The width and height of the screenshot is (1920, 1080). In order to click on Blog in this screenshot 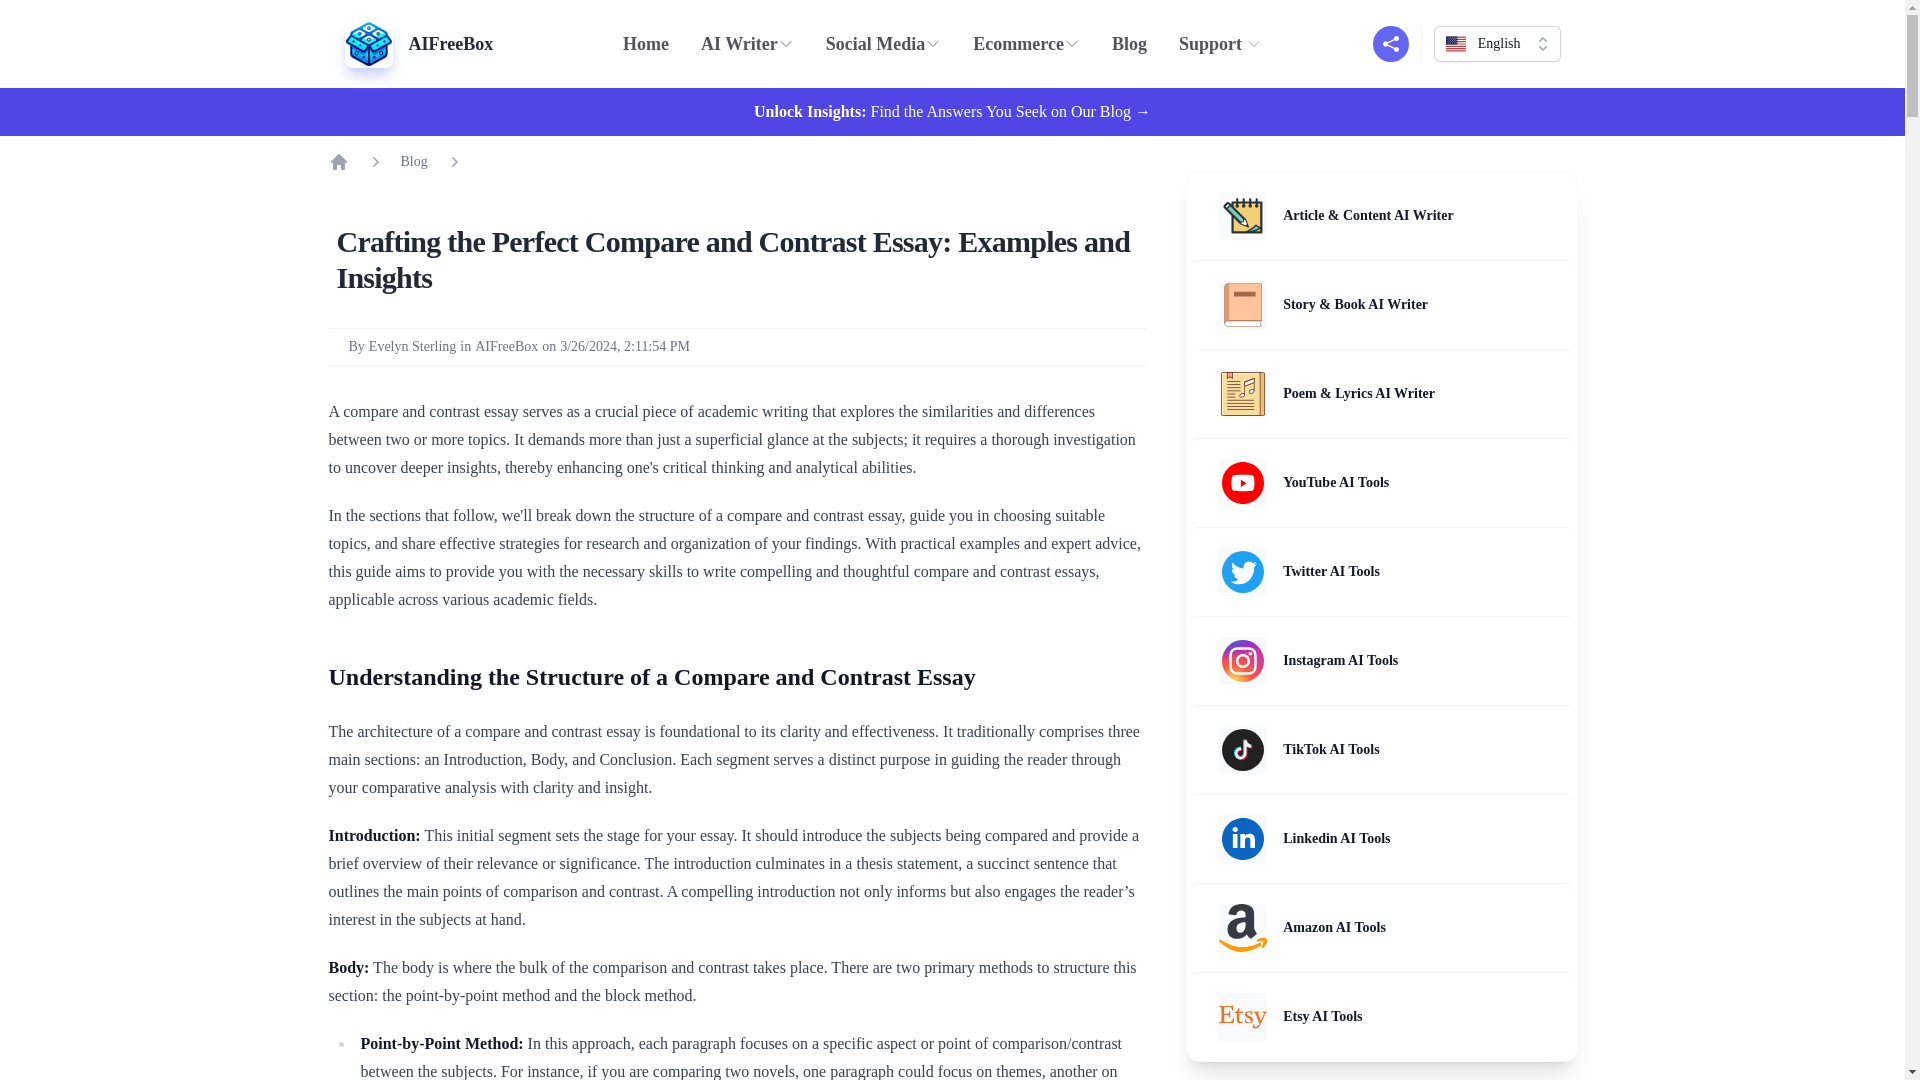, I will do `click(1130, 44)`.